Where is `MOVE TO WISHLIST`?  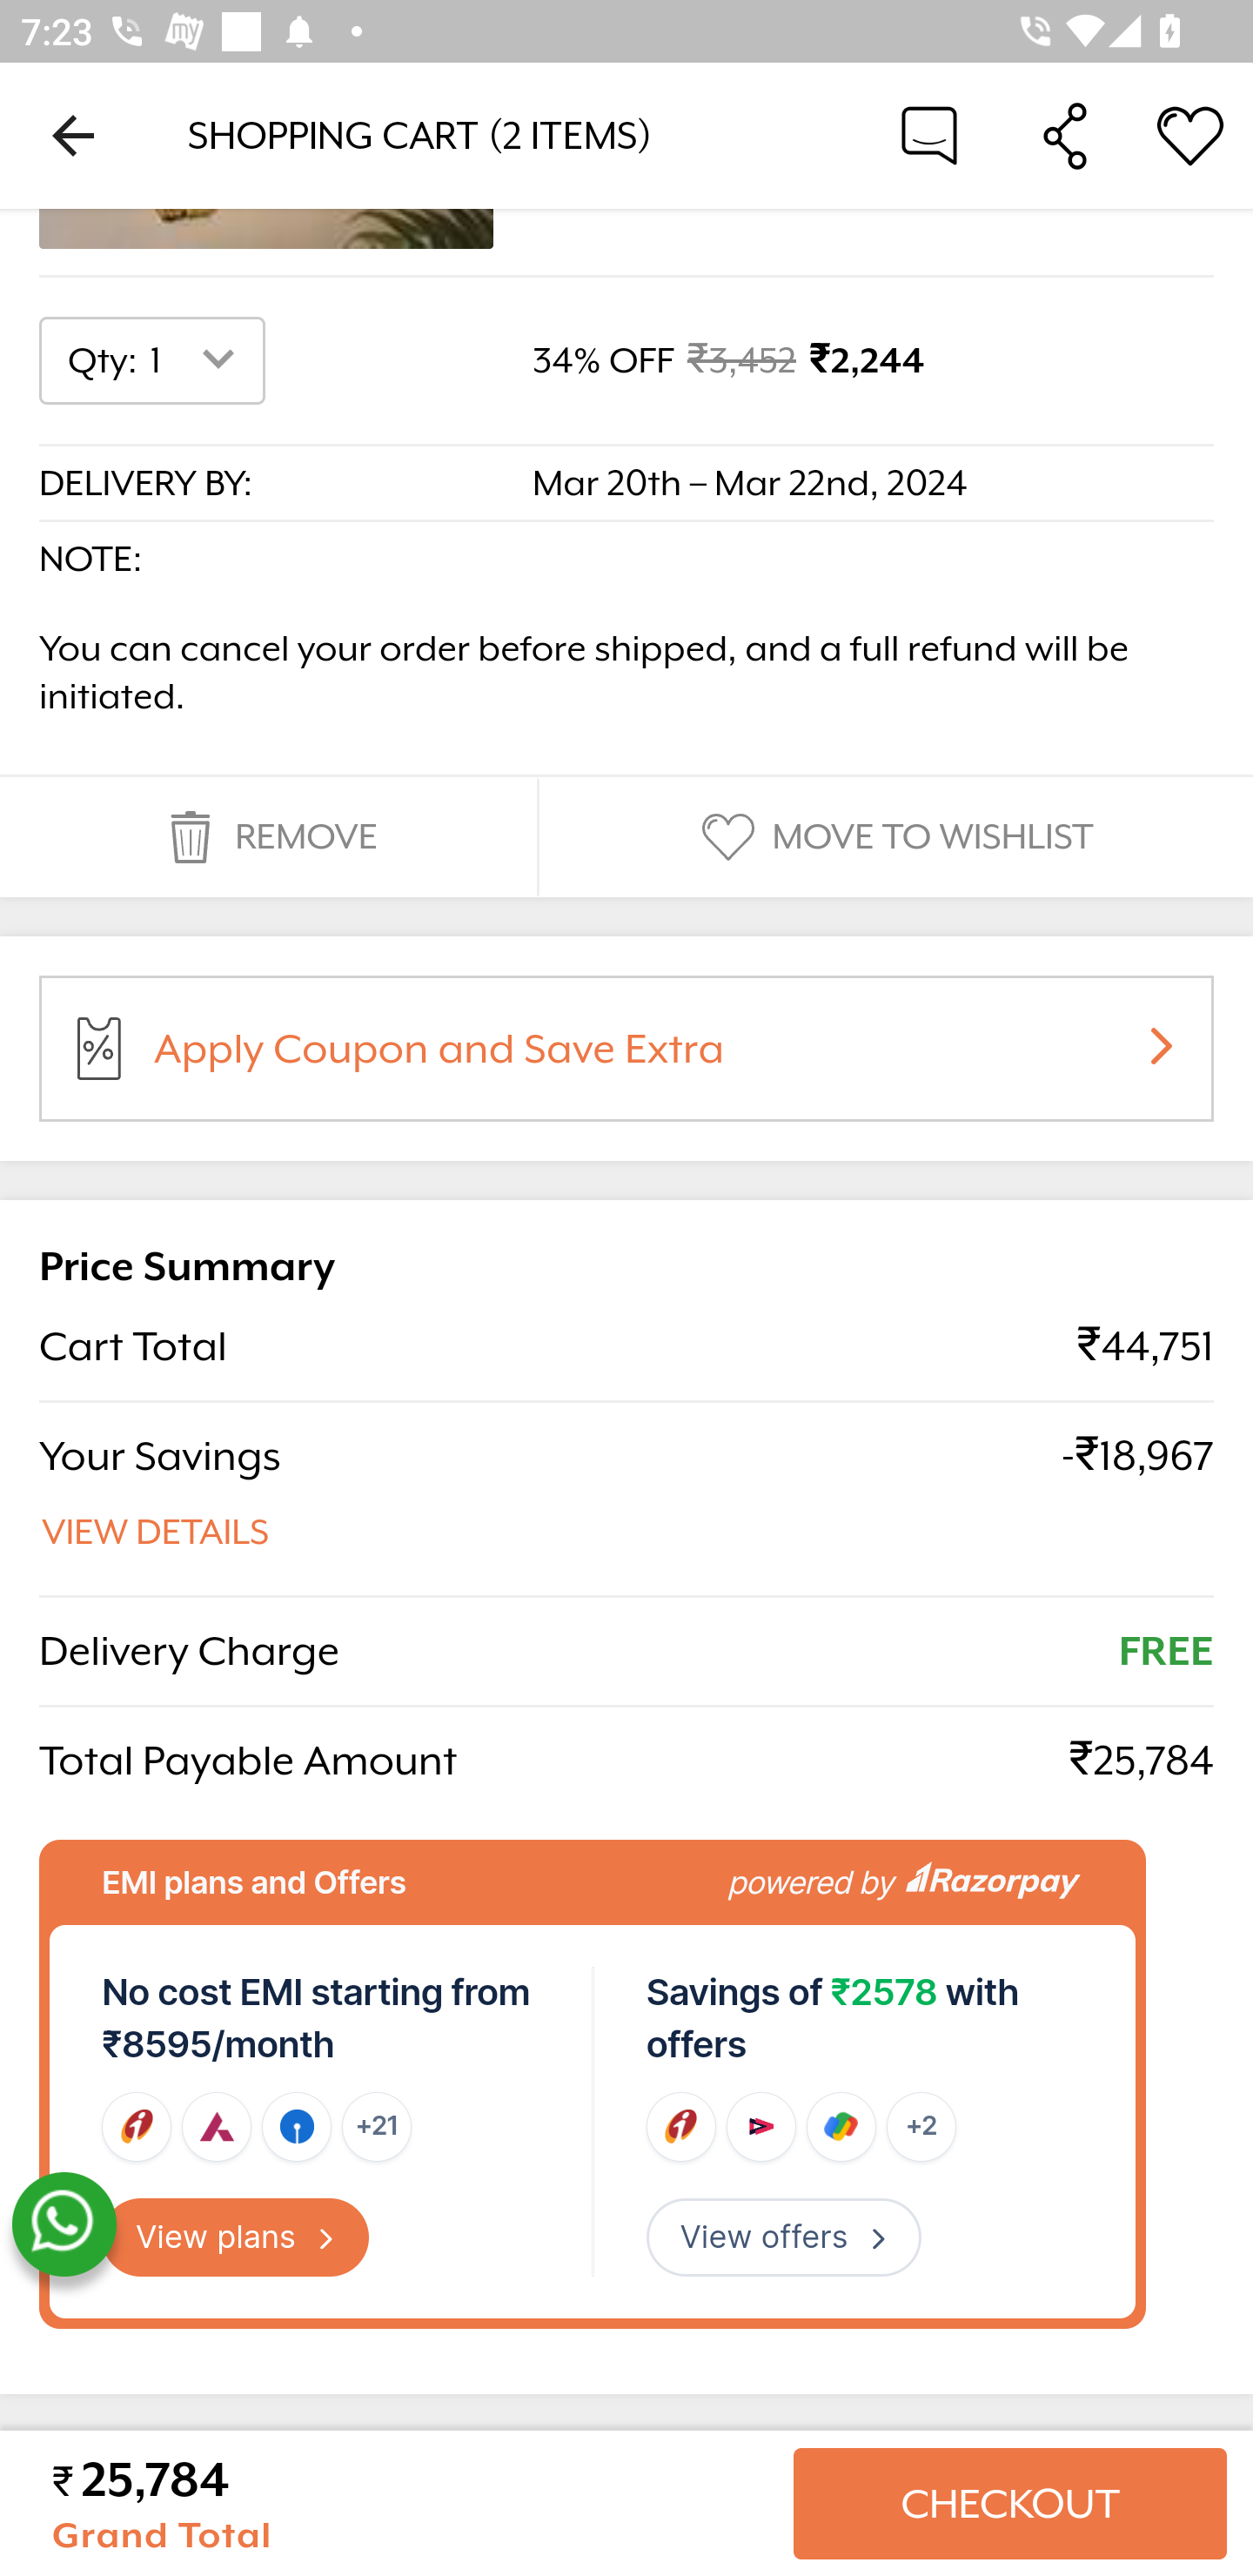 MOVE TO WISHLIST is located at coordinates (894, 837).